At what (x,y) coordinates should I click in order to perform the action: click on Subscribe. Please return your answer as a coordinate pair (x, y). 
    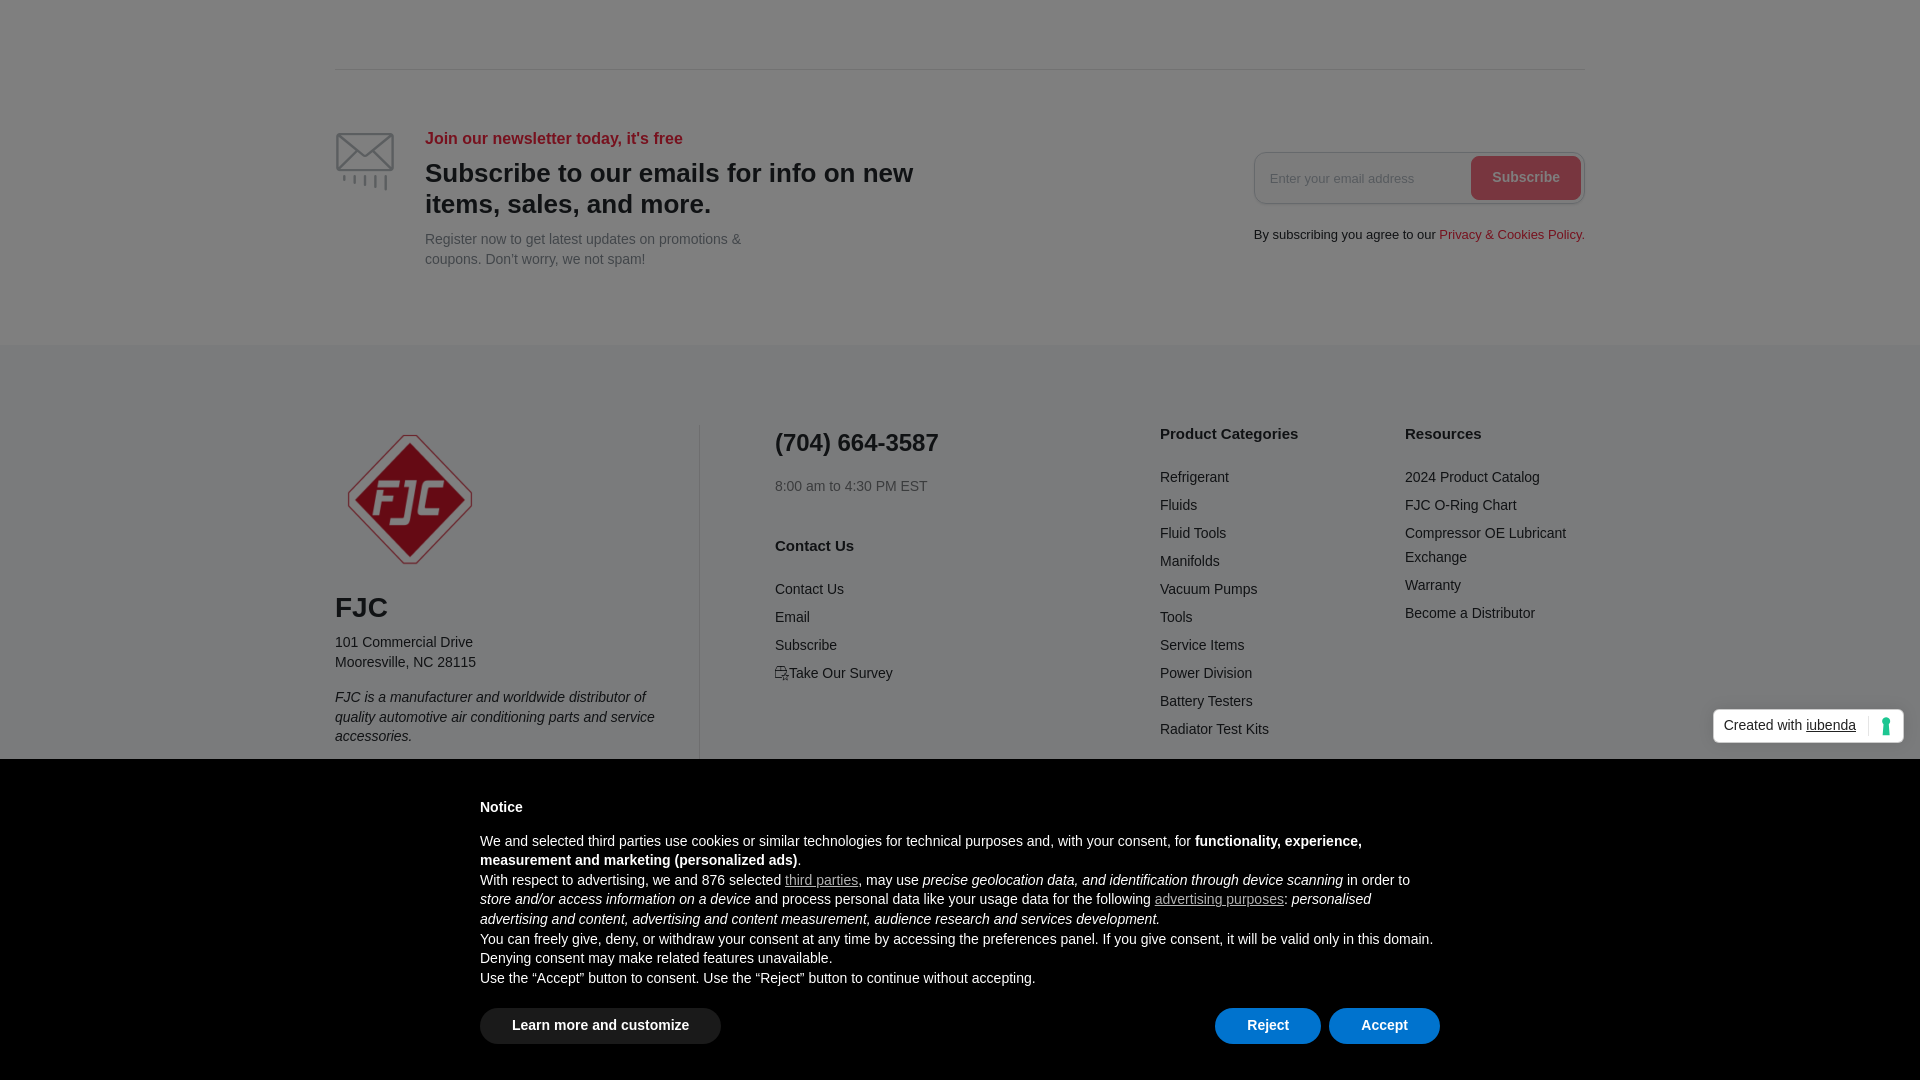
    Looking at the image, I should click on (806, 645).